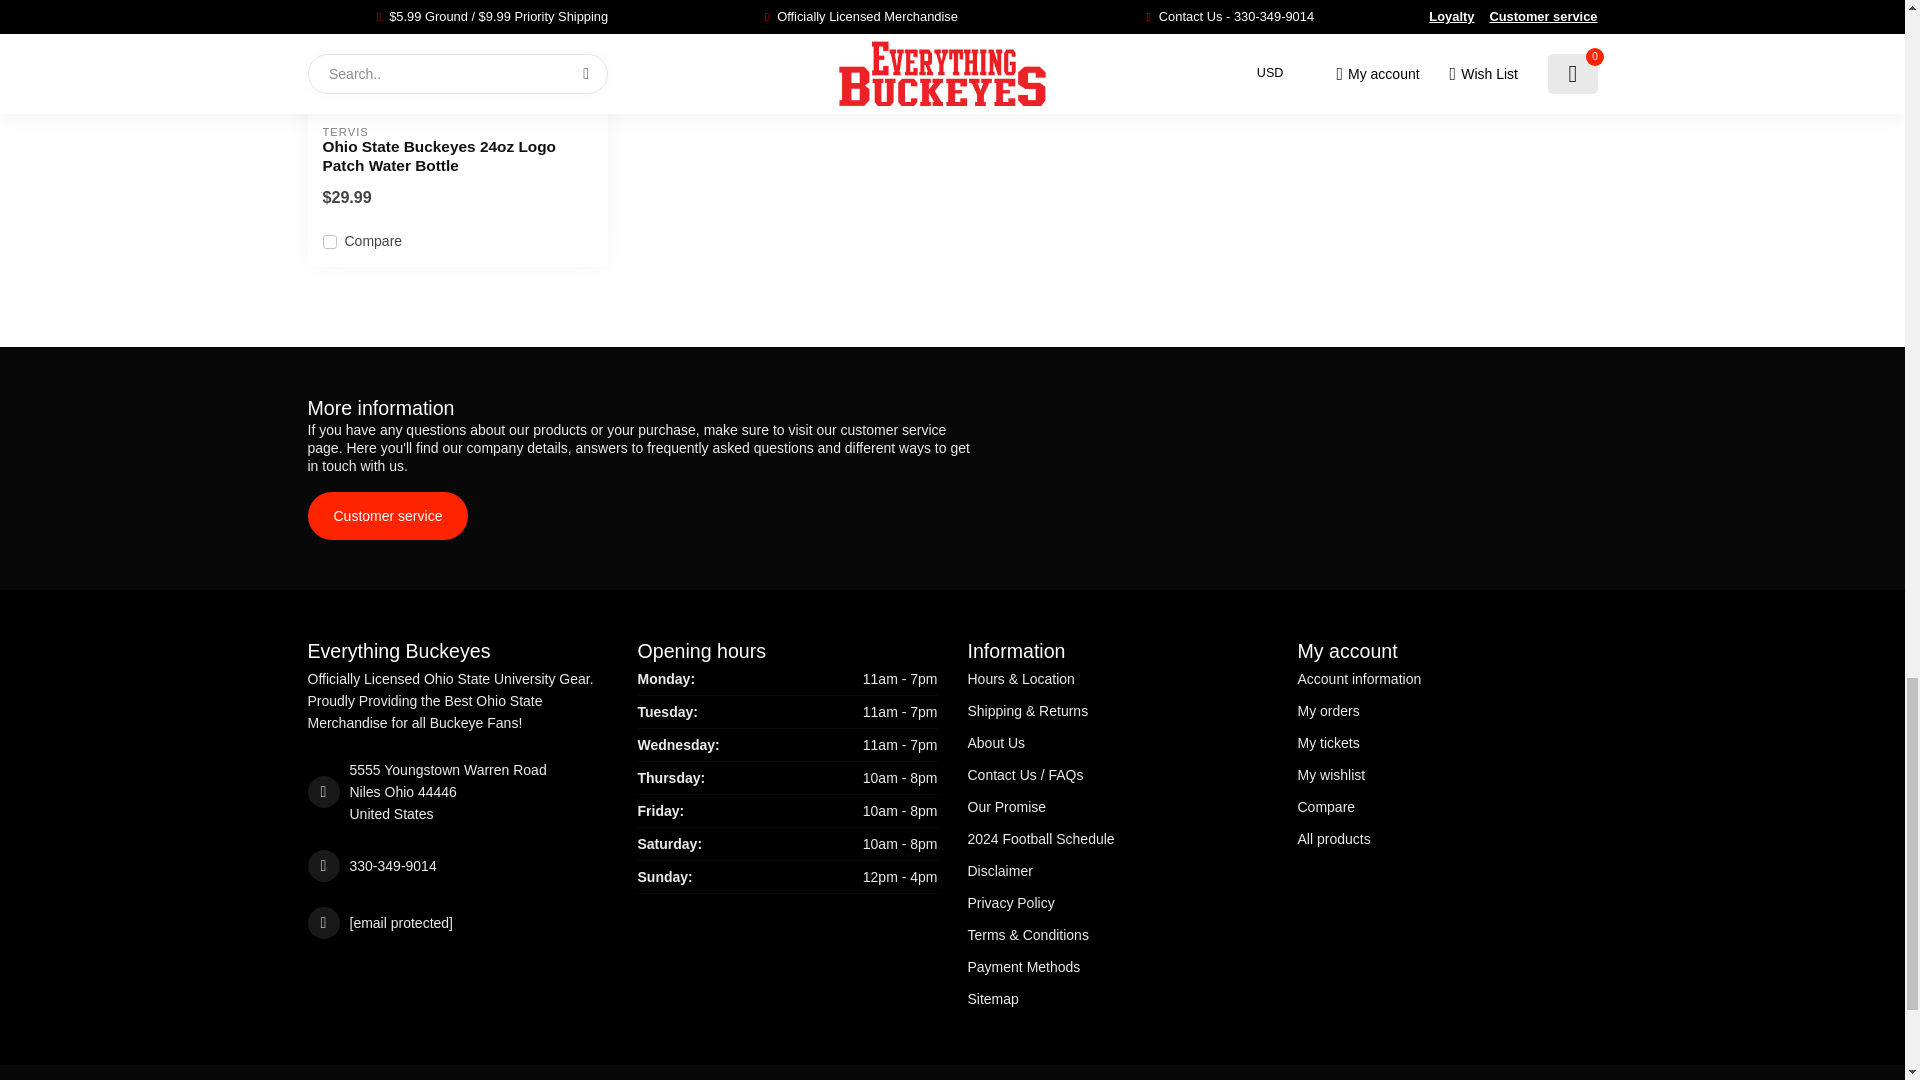 This screenshot has height=1080, width=1920. I want to click on Sitemap, so click(1117, 998).